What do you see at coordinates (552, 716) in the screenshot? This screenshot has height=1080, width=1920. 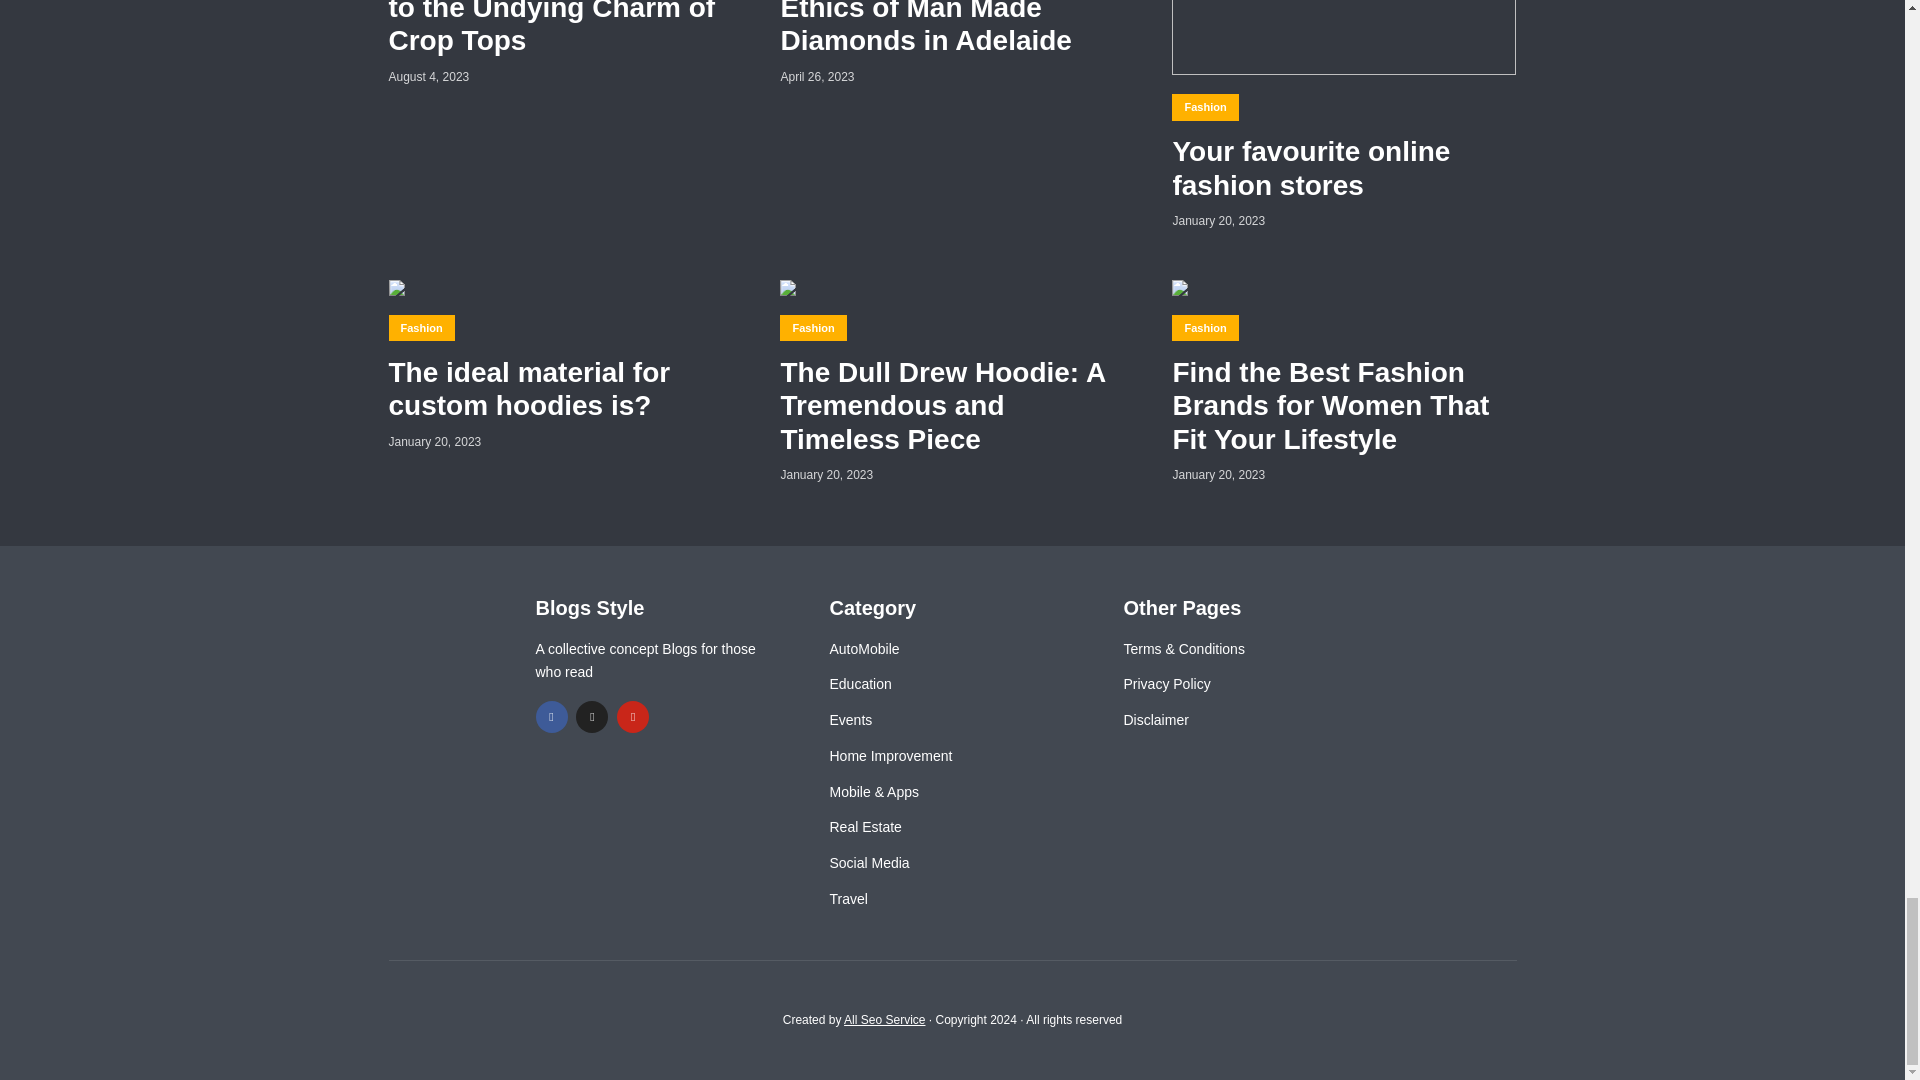 I see `Facebook` at bounding box center [552, 716].